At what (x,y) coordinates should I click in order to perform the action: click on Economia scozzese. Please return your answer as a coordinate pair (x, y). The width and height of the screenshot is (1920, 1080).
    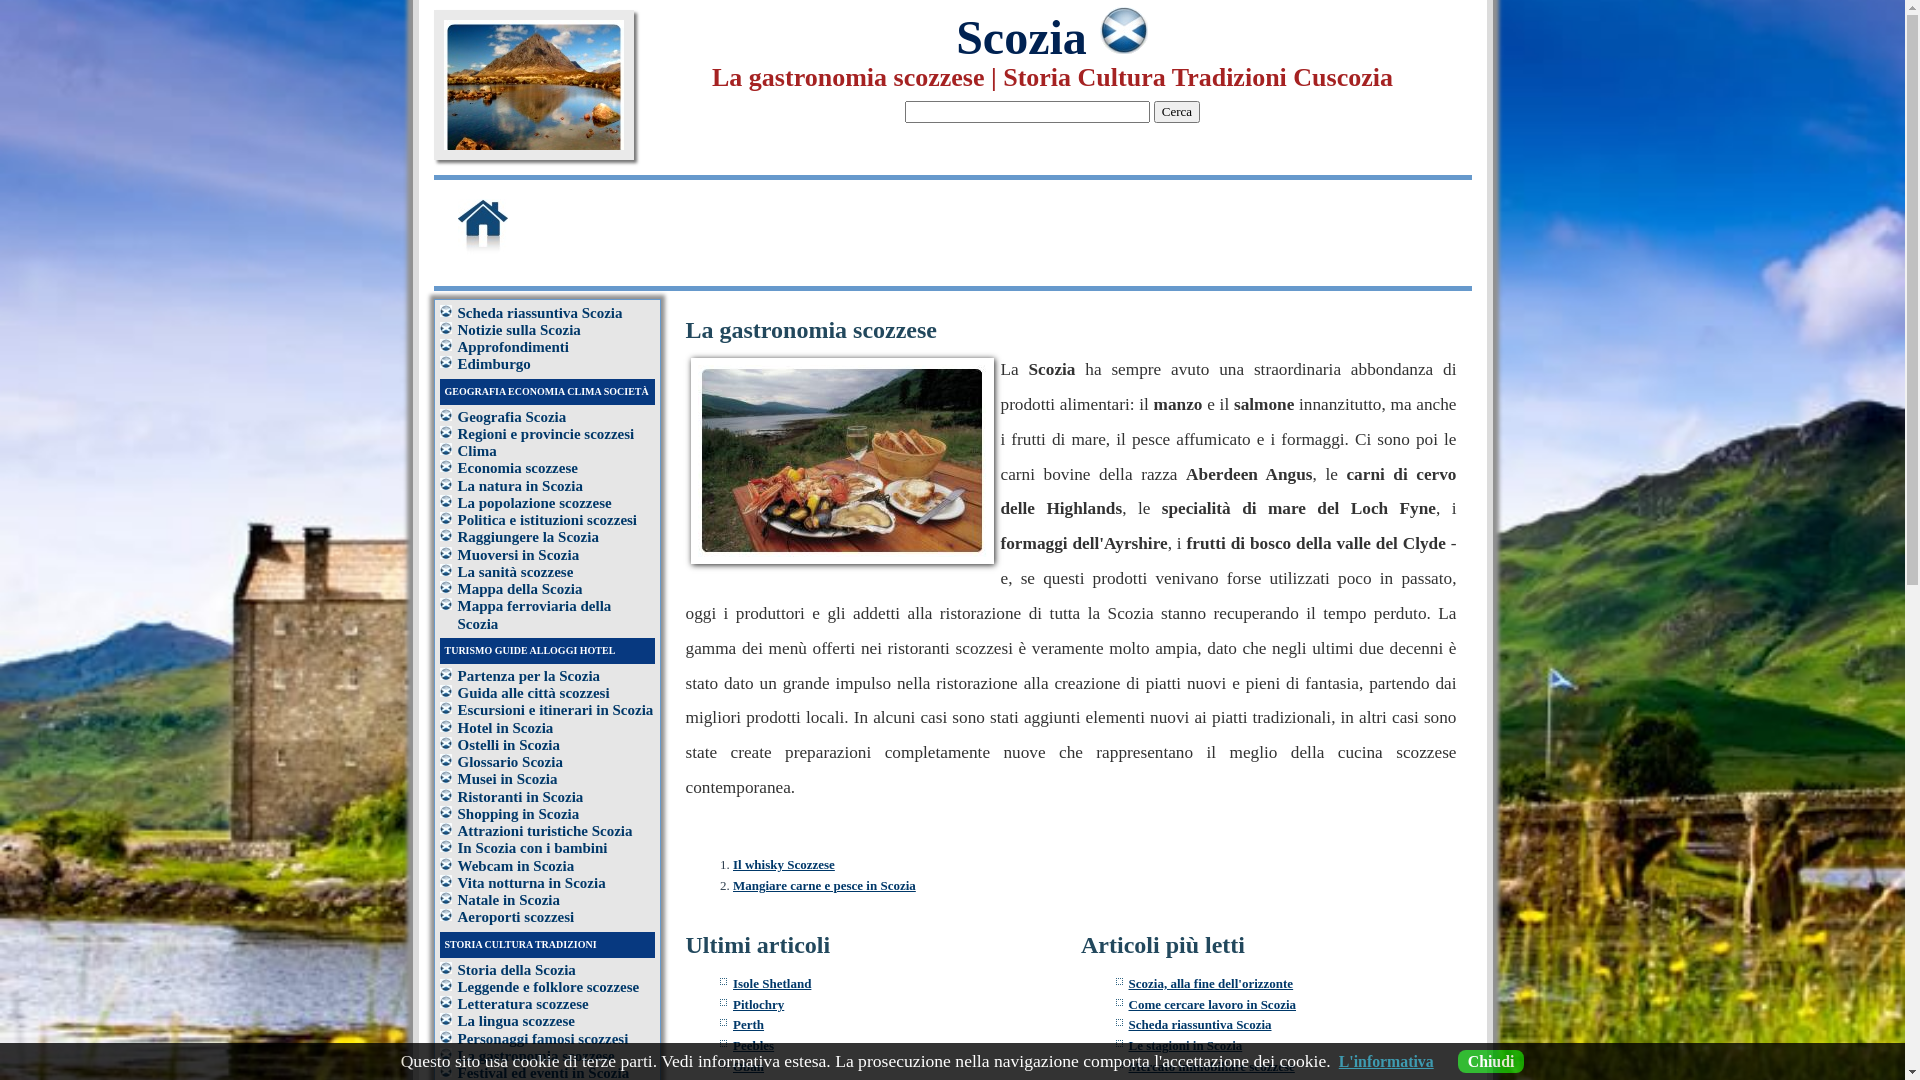
    Looking at the image, I should click on (518, 468).